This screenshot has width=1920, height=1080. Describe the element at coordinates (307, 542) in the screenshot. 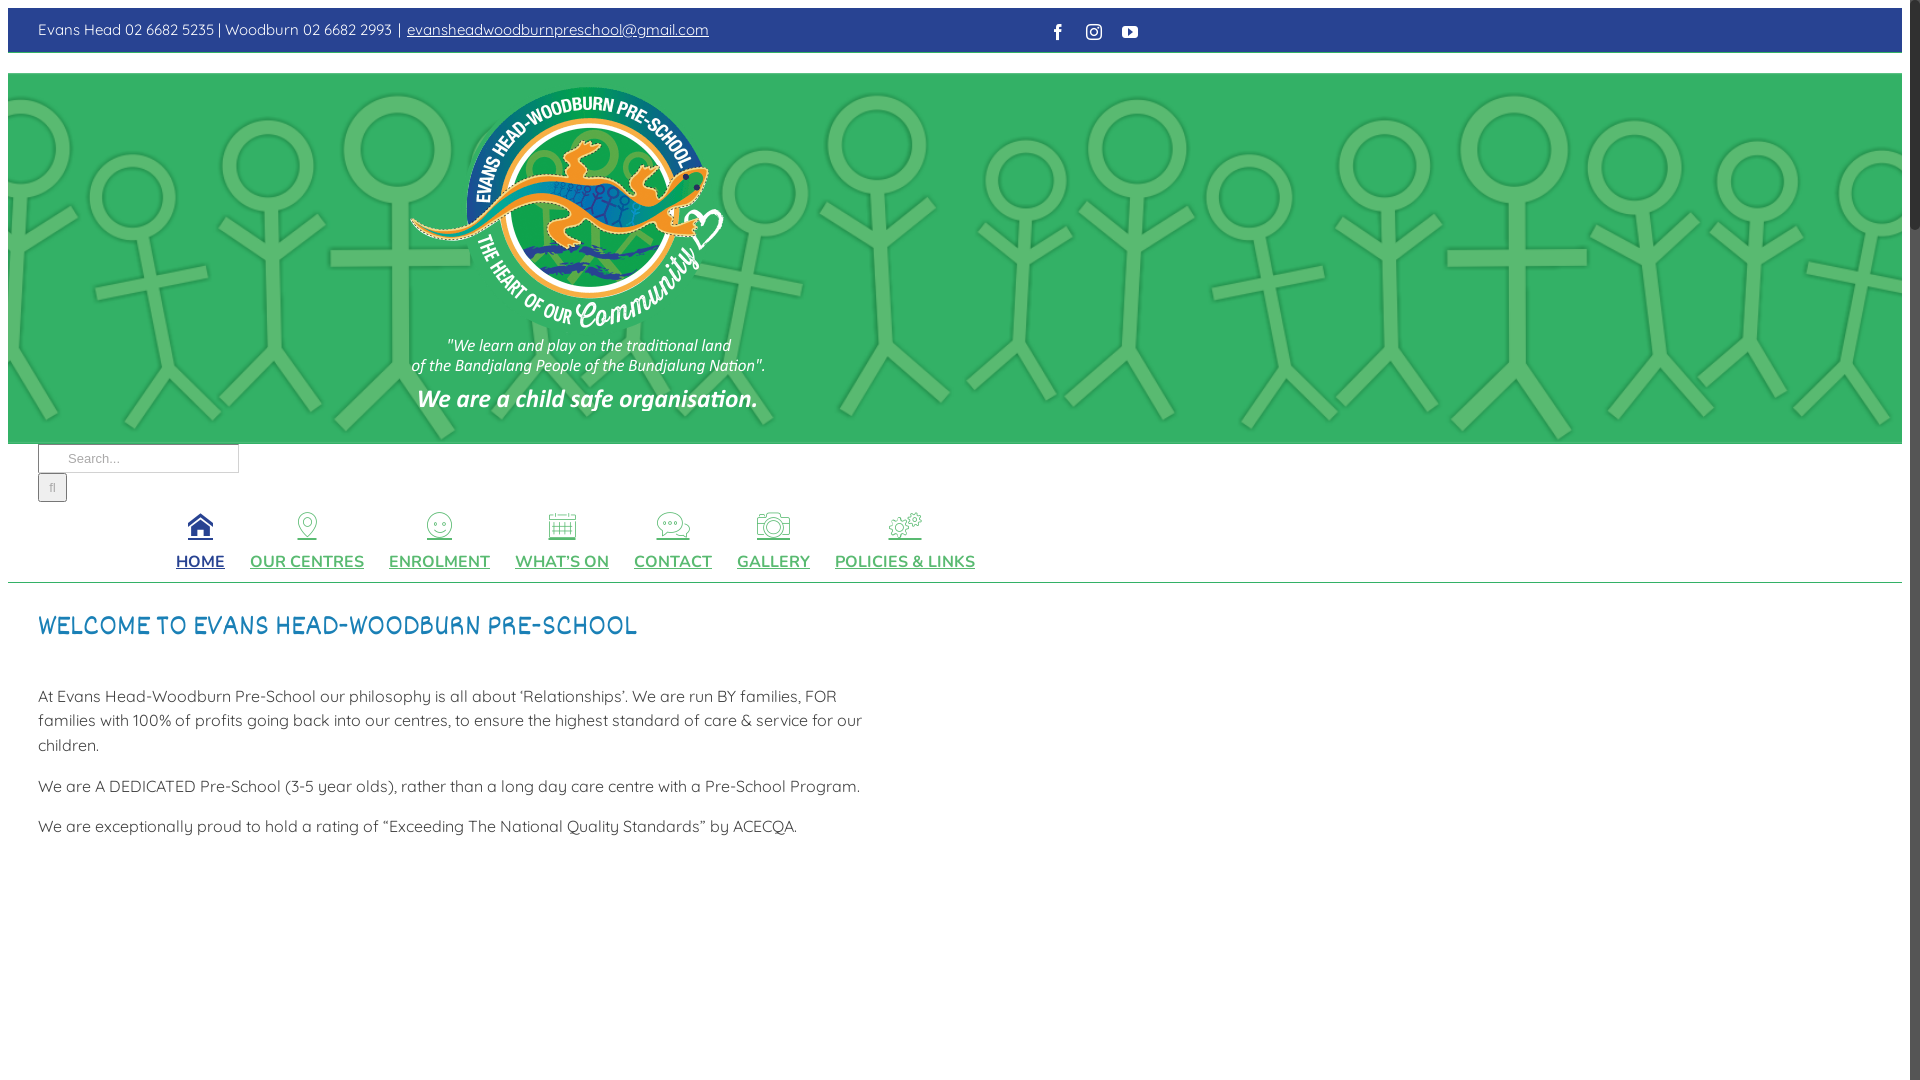

I see `OUR CENTRES` at that location.